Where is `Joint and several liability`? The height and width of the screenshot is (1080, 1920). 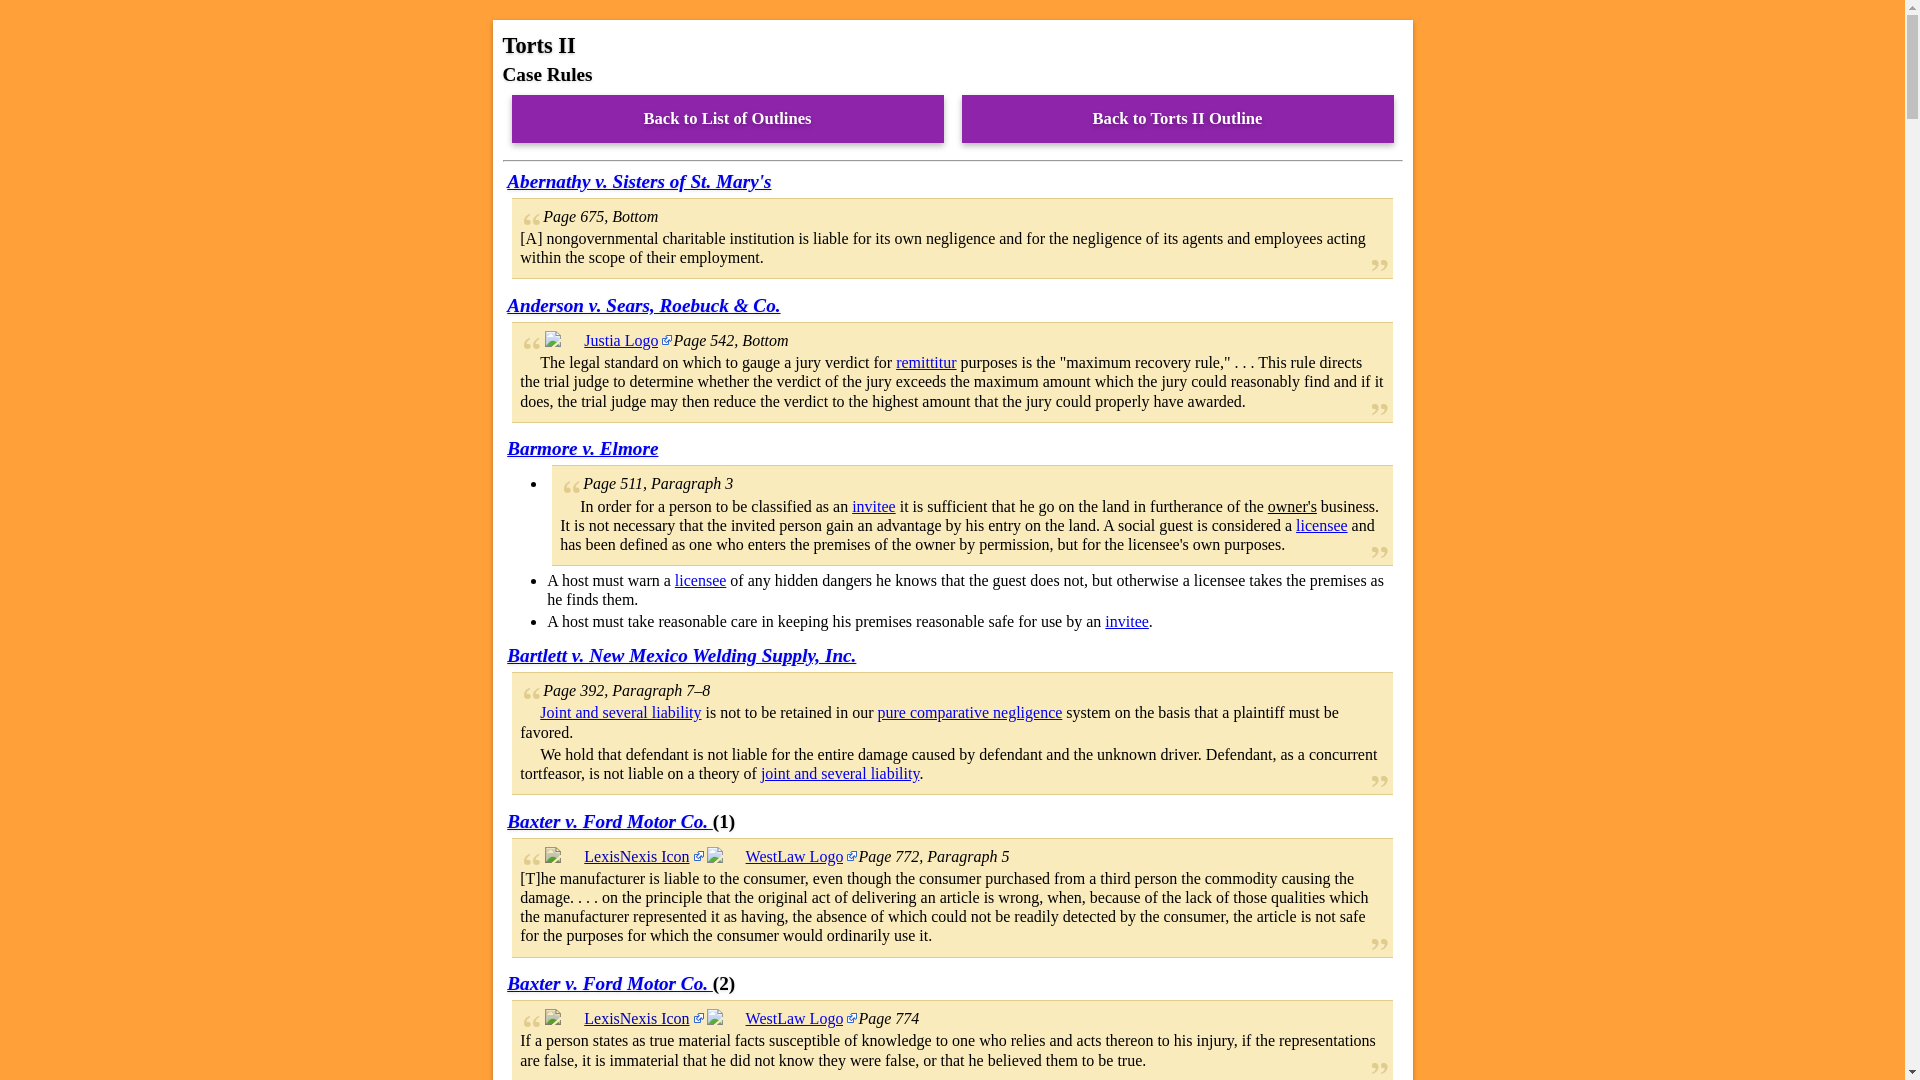
Joint and several liability is located at coordinates (620, 712).